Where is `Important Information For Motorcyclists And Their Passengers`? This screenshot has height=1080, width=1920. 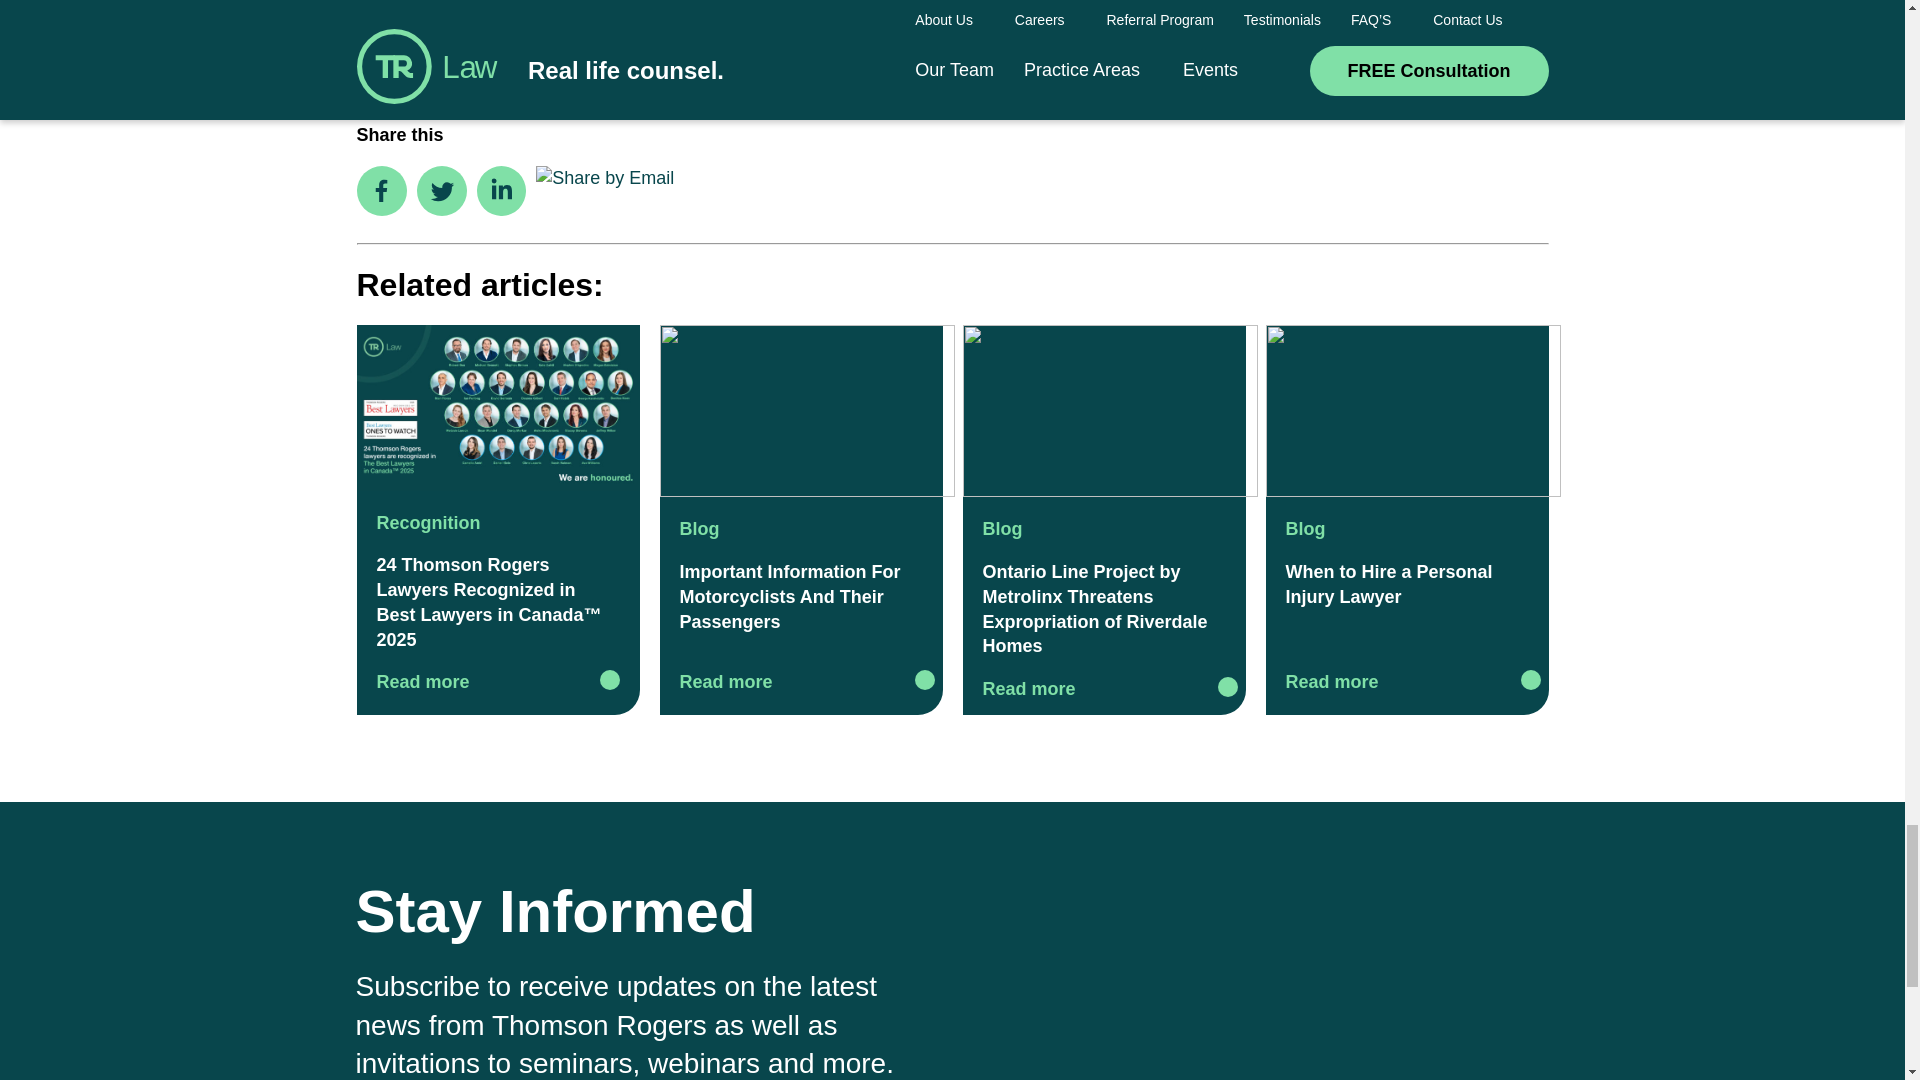
Important Information For Motorcyclists And Their Passengers is located at coordinates (807, 411).